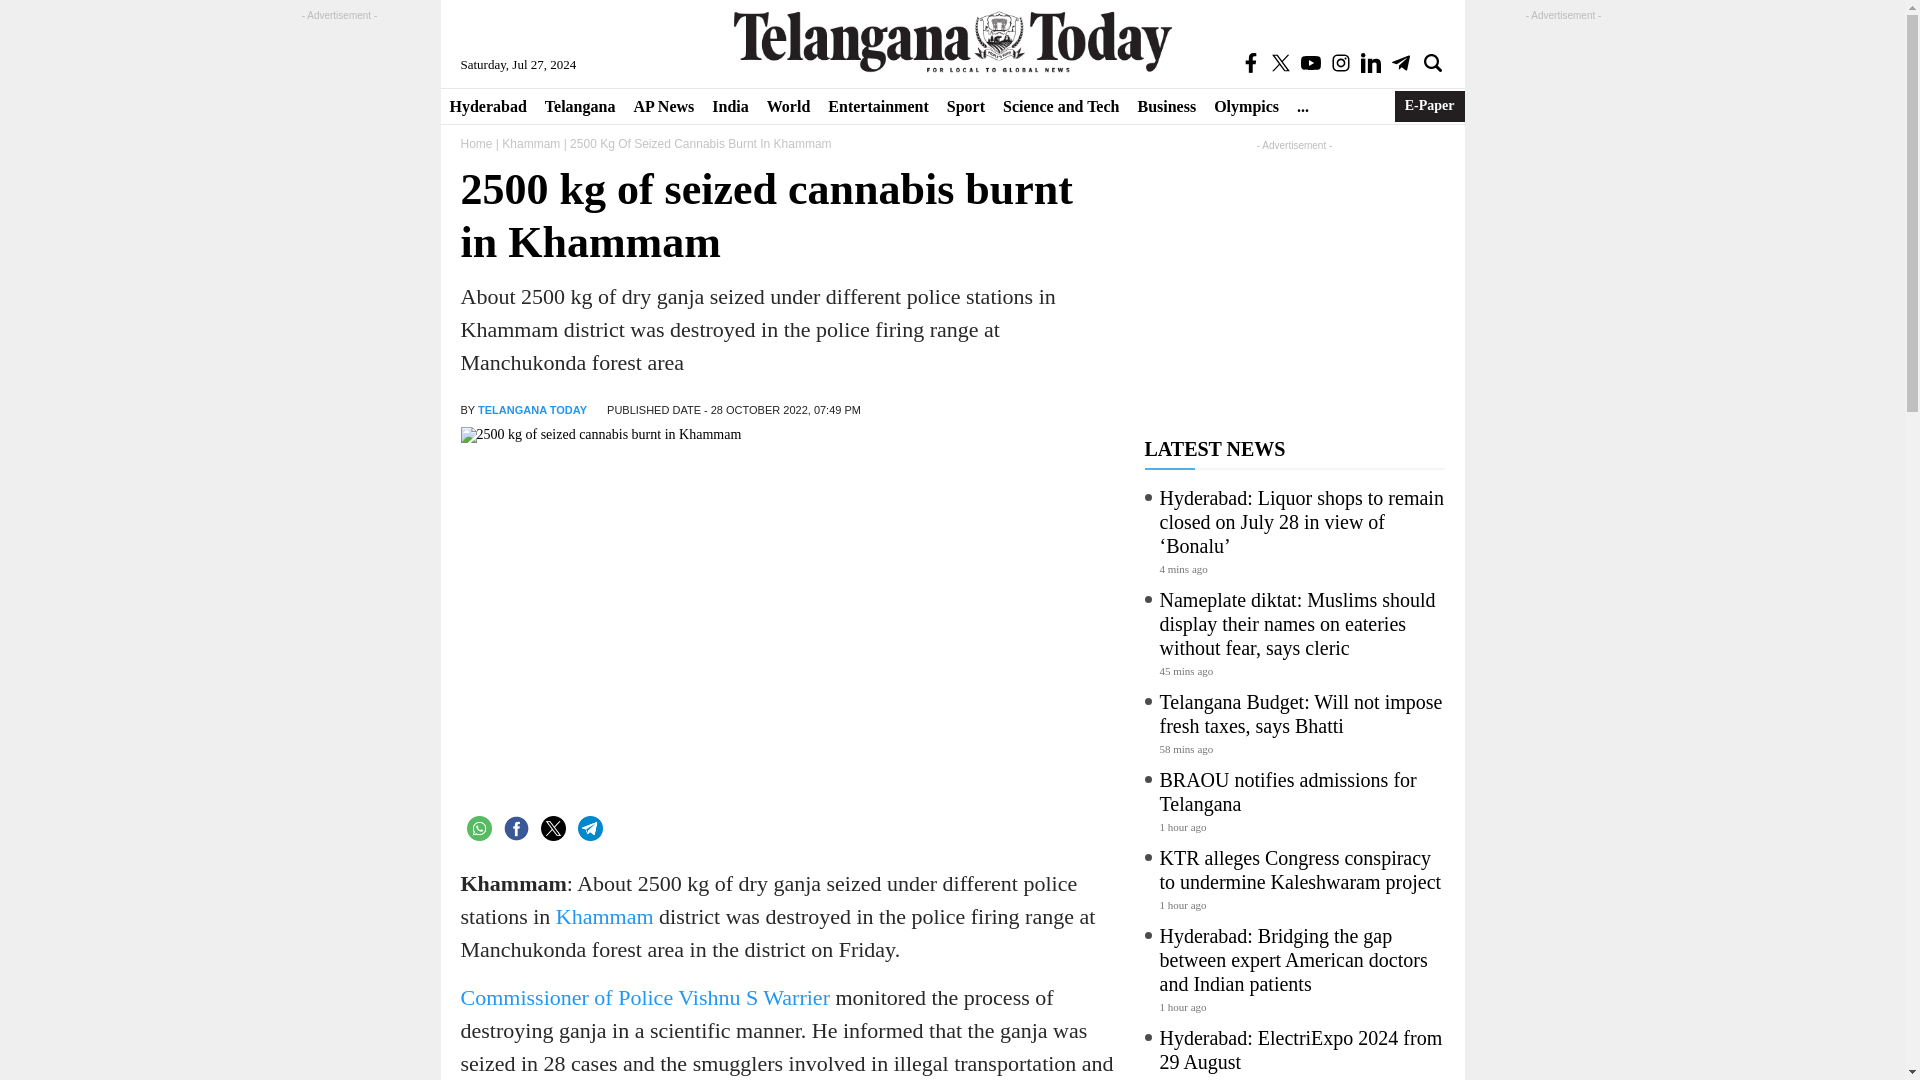  I want to click on Business, so click(1166, 106).